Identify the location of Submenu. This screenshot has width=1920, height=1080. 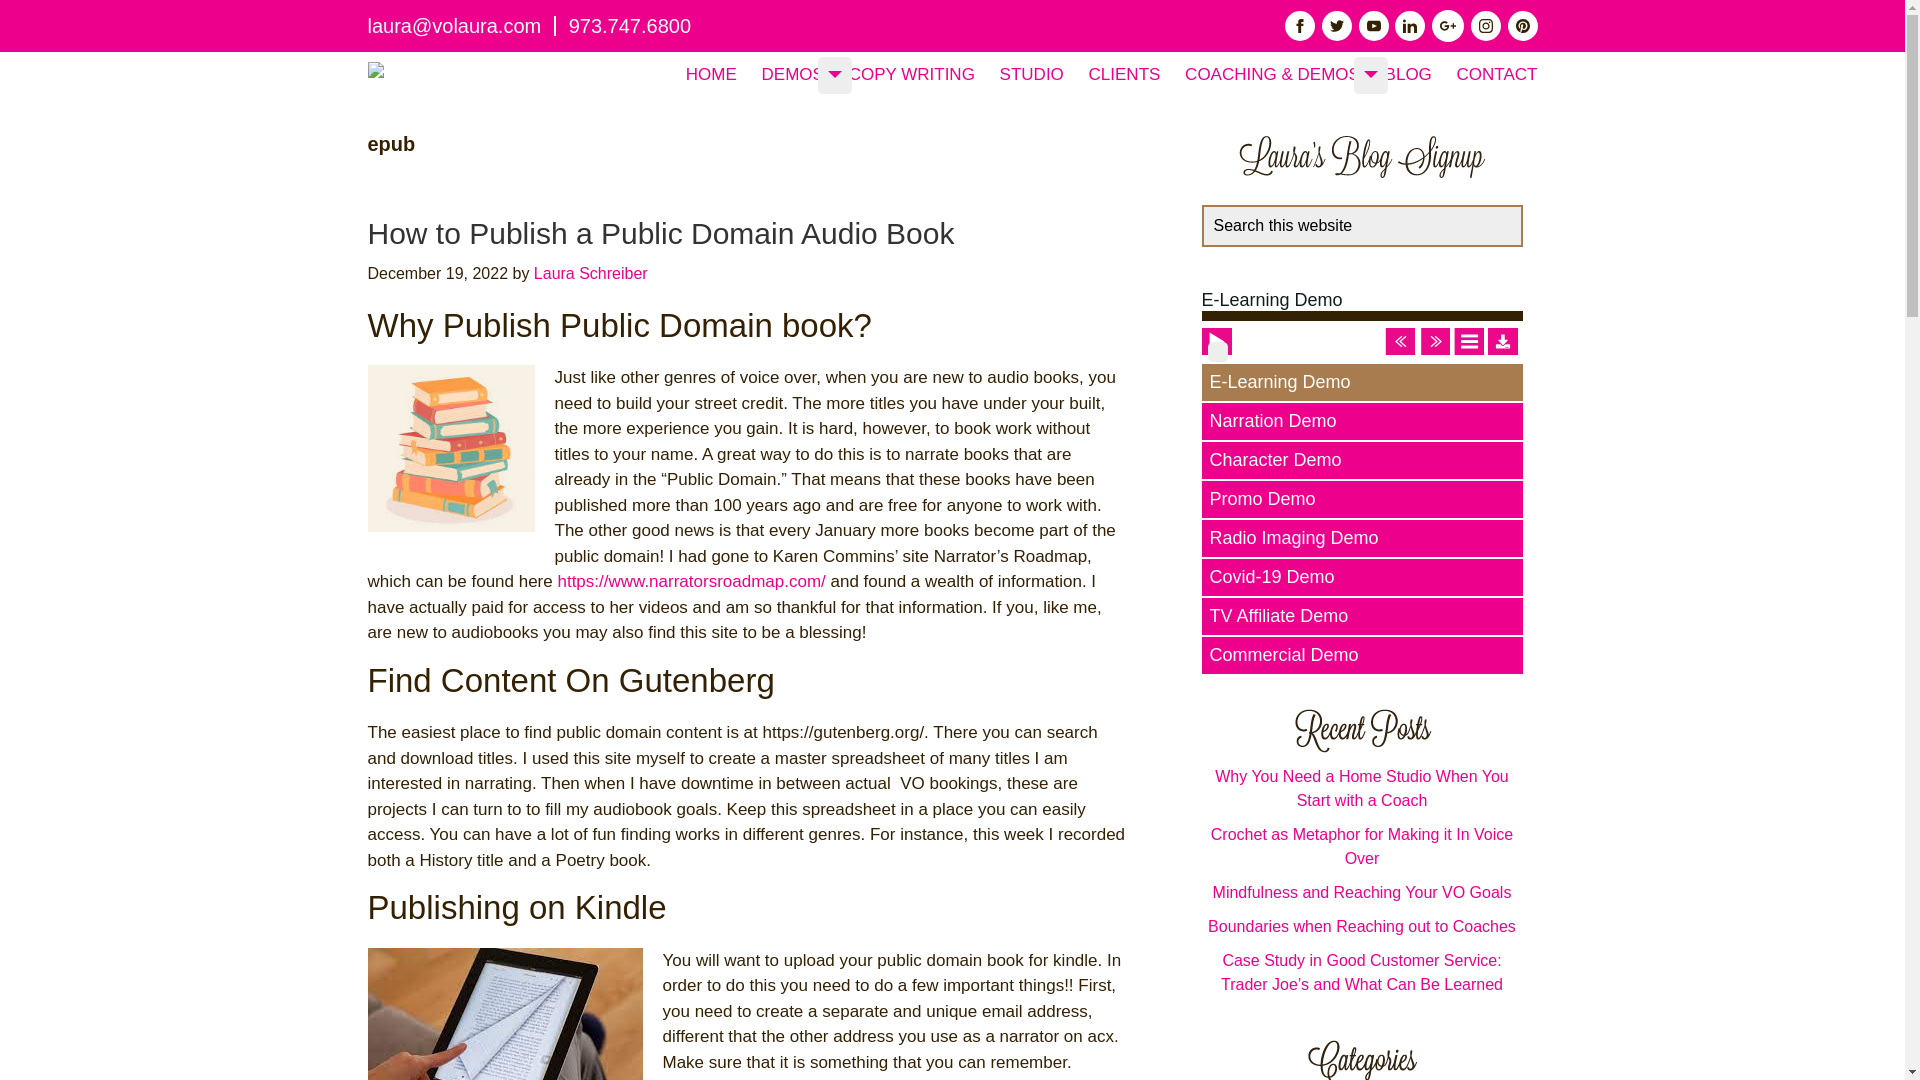
(1370, 74).